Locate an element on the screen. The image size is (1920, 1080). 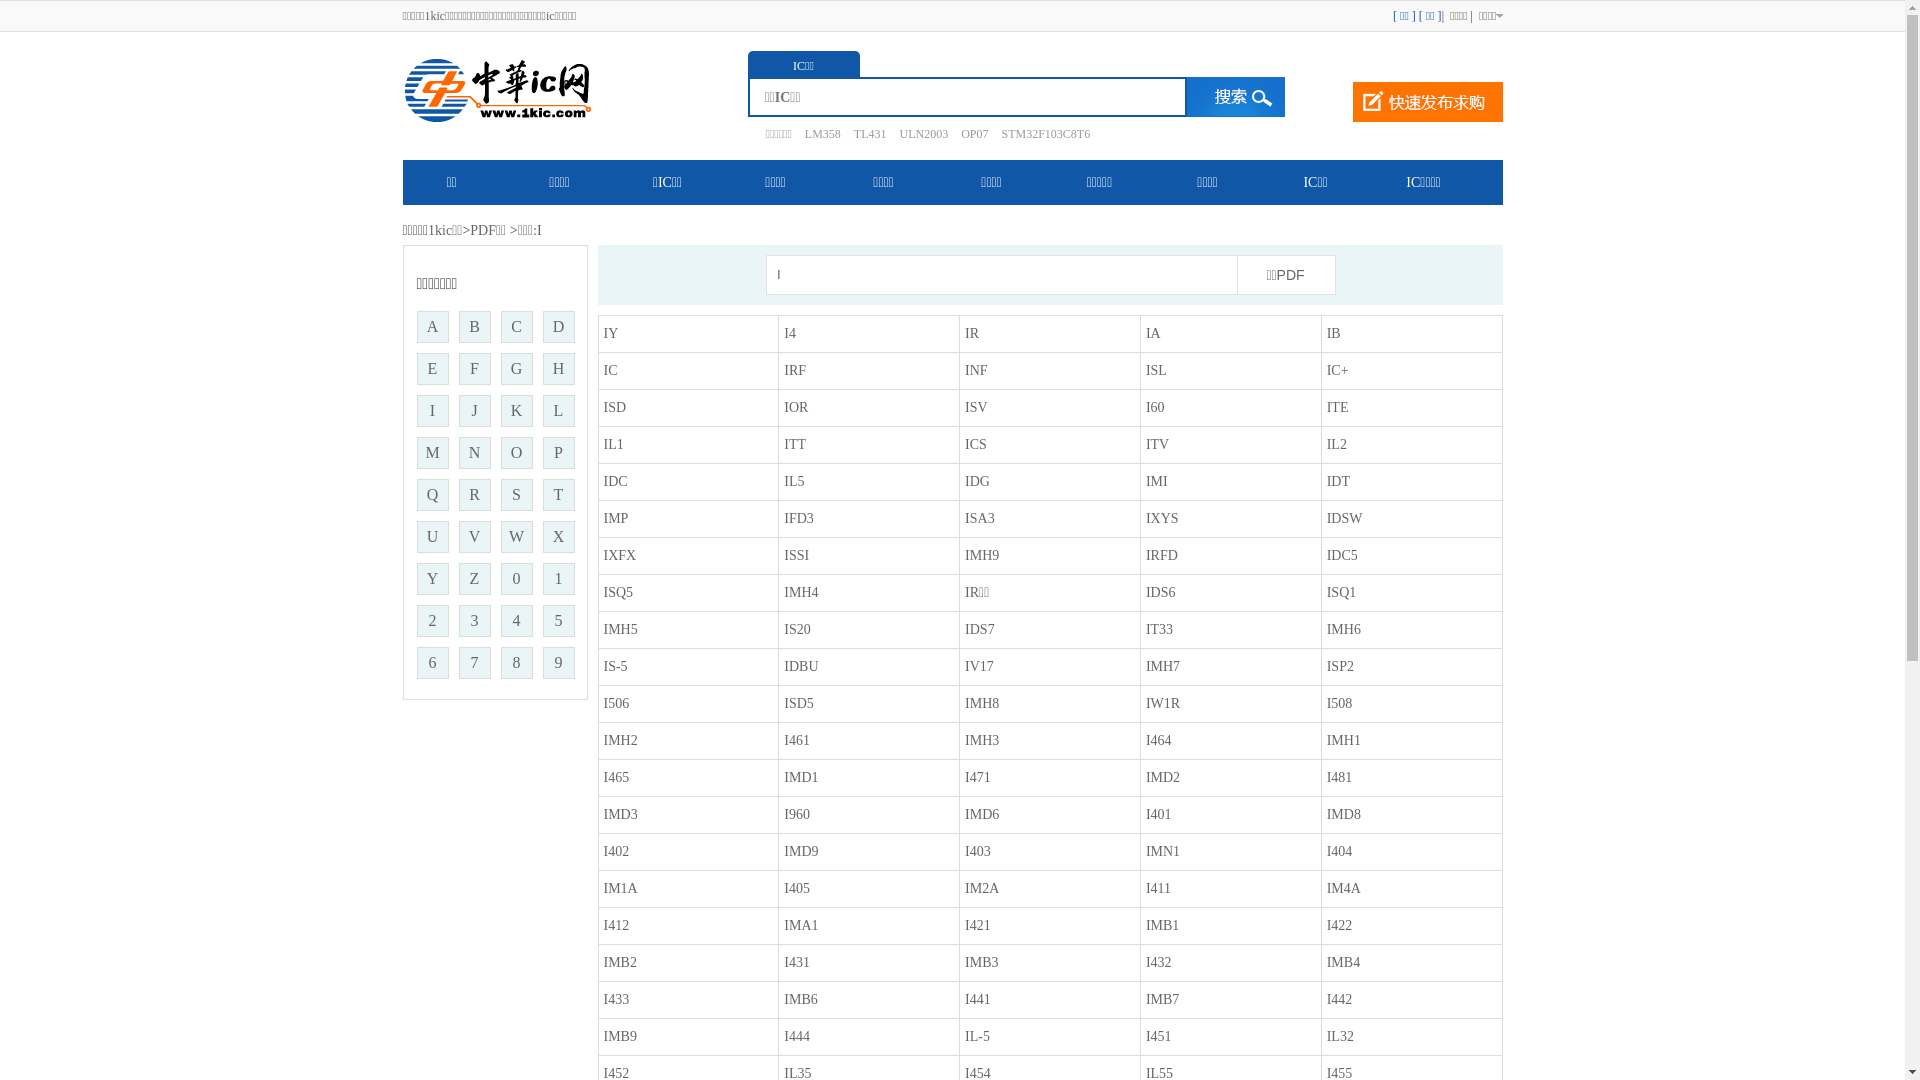
IMH7 is located at coordinates (1163, 666).